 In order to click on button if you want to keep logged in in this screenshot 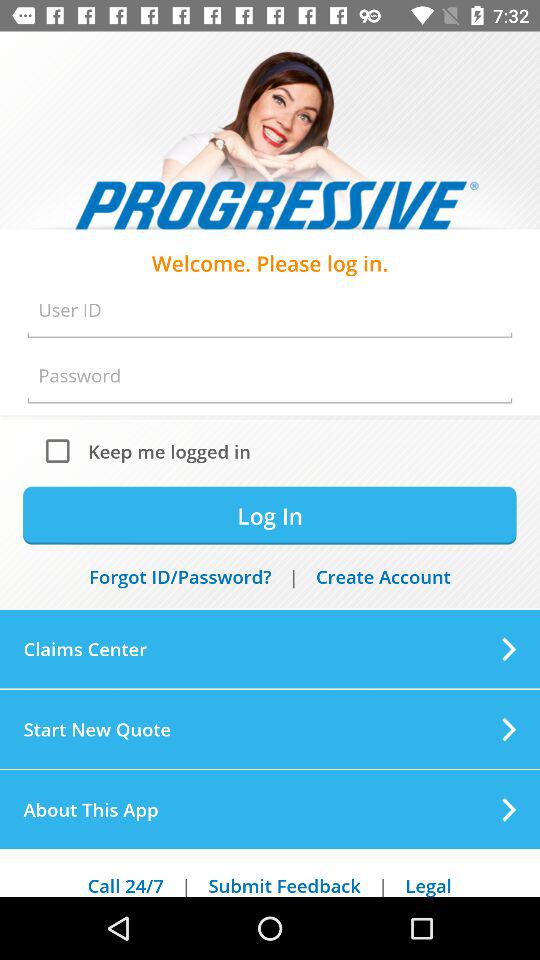, I will do `click(62, 450)`.